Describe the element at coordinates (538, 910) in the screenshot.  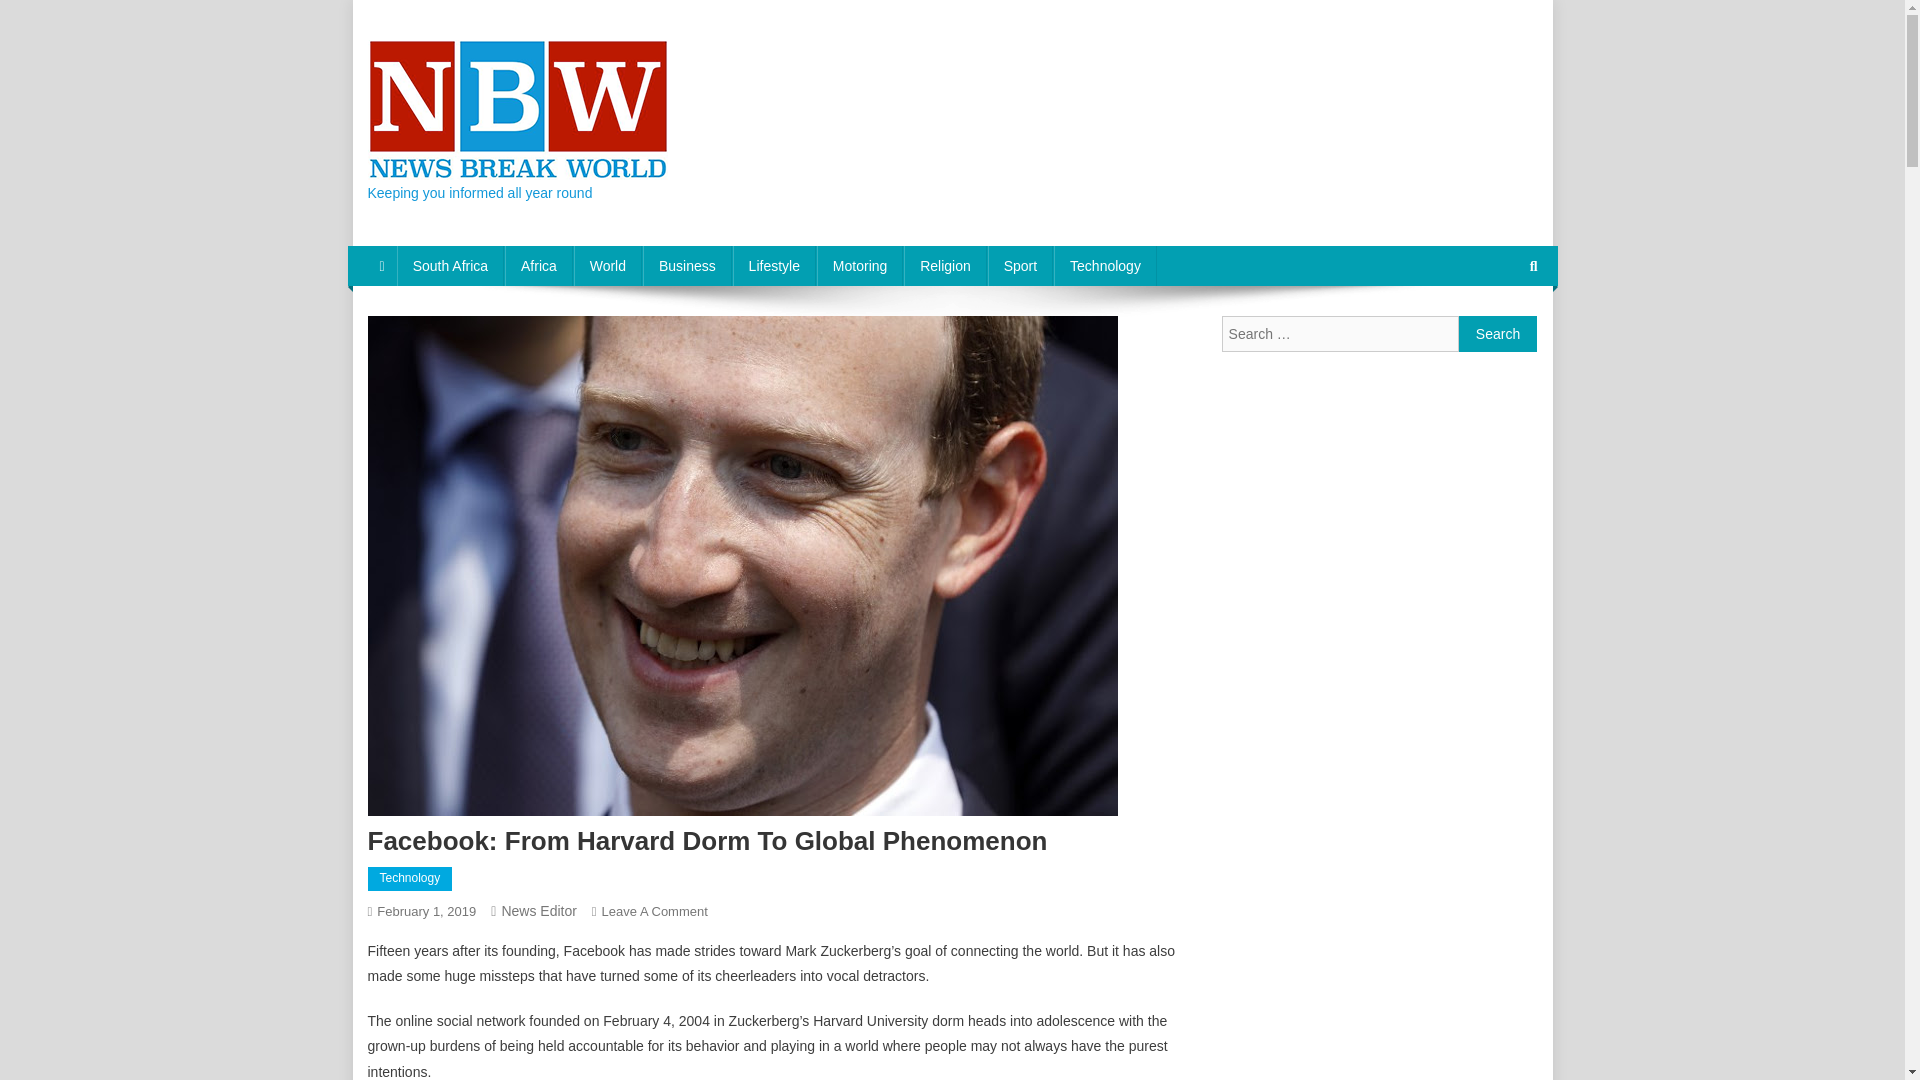
I see `News Editor` at that location.